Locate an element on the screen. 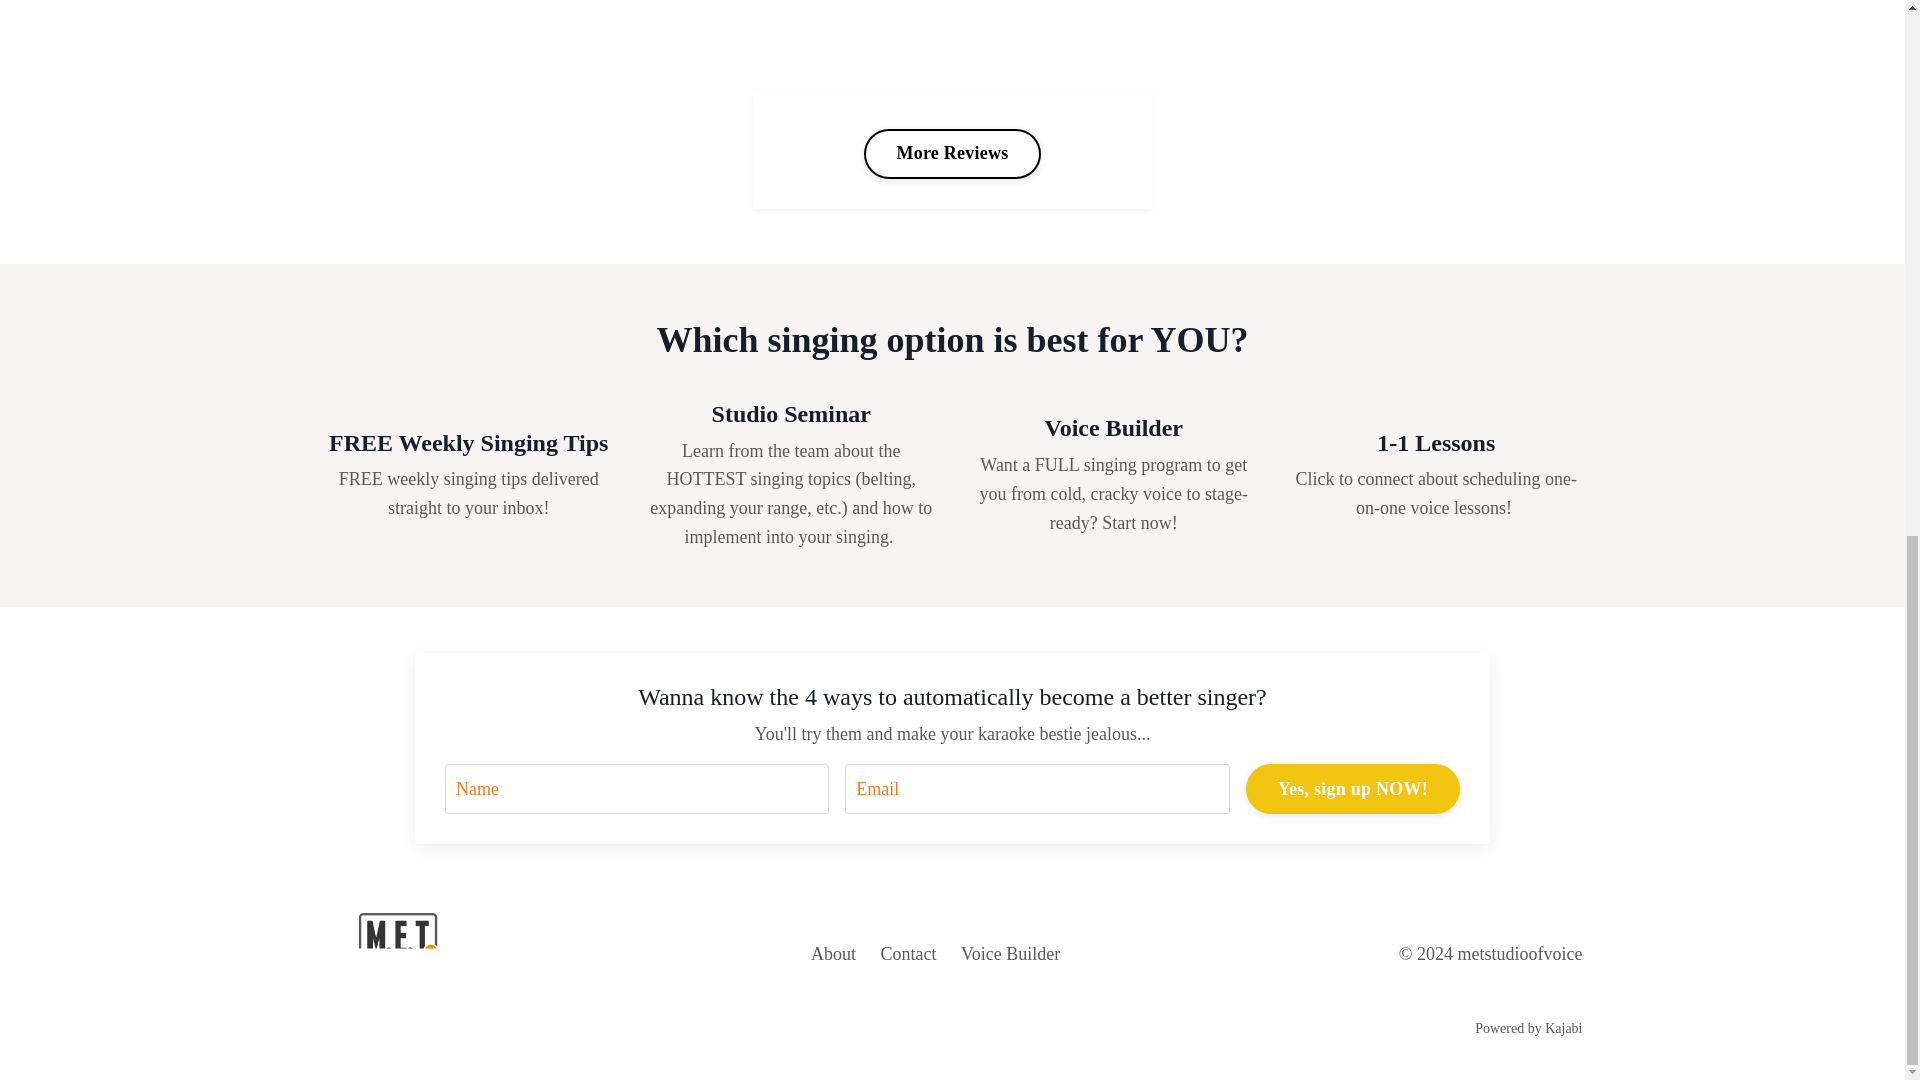 This screenshot has width=1920, height=1080. FREE weekly singing tips delivered straight to your inbox! is located at coordinates (469, 493).